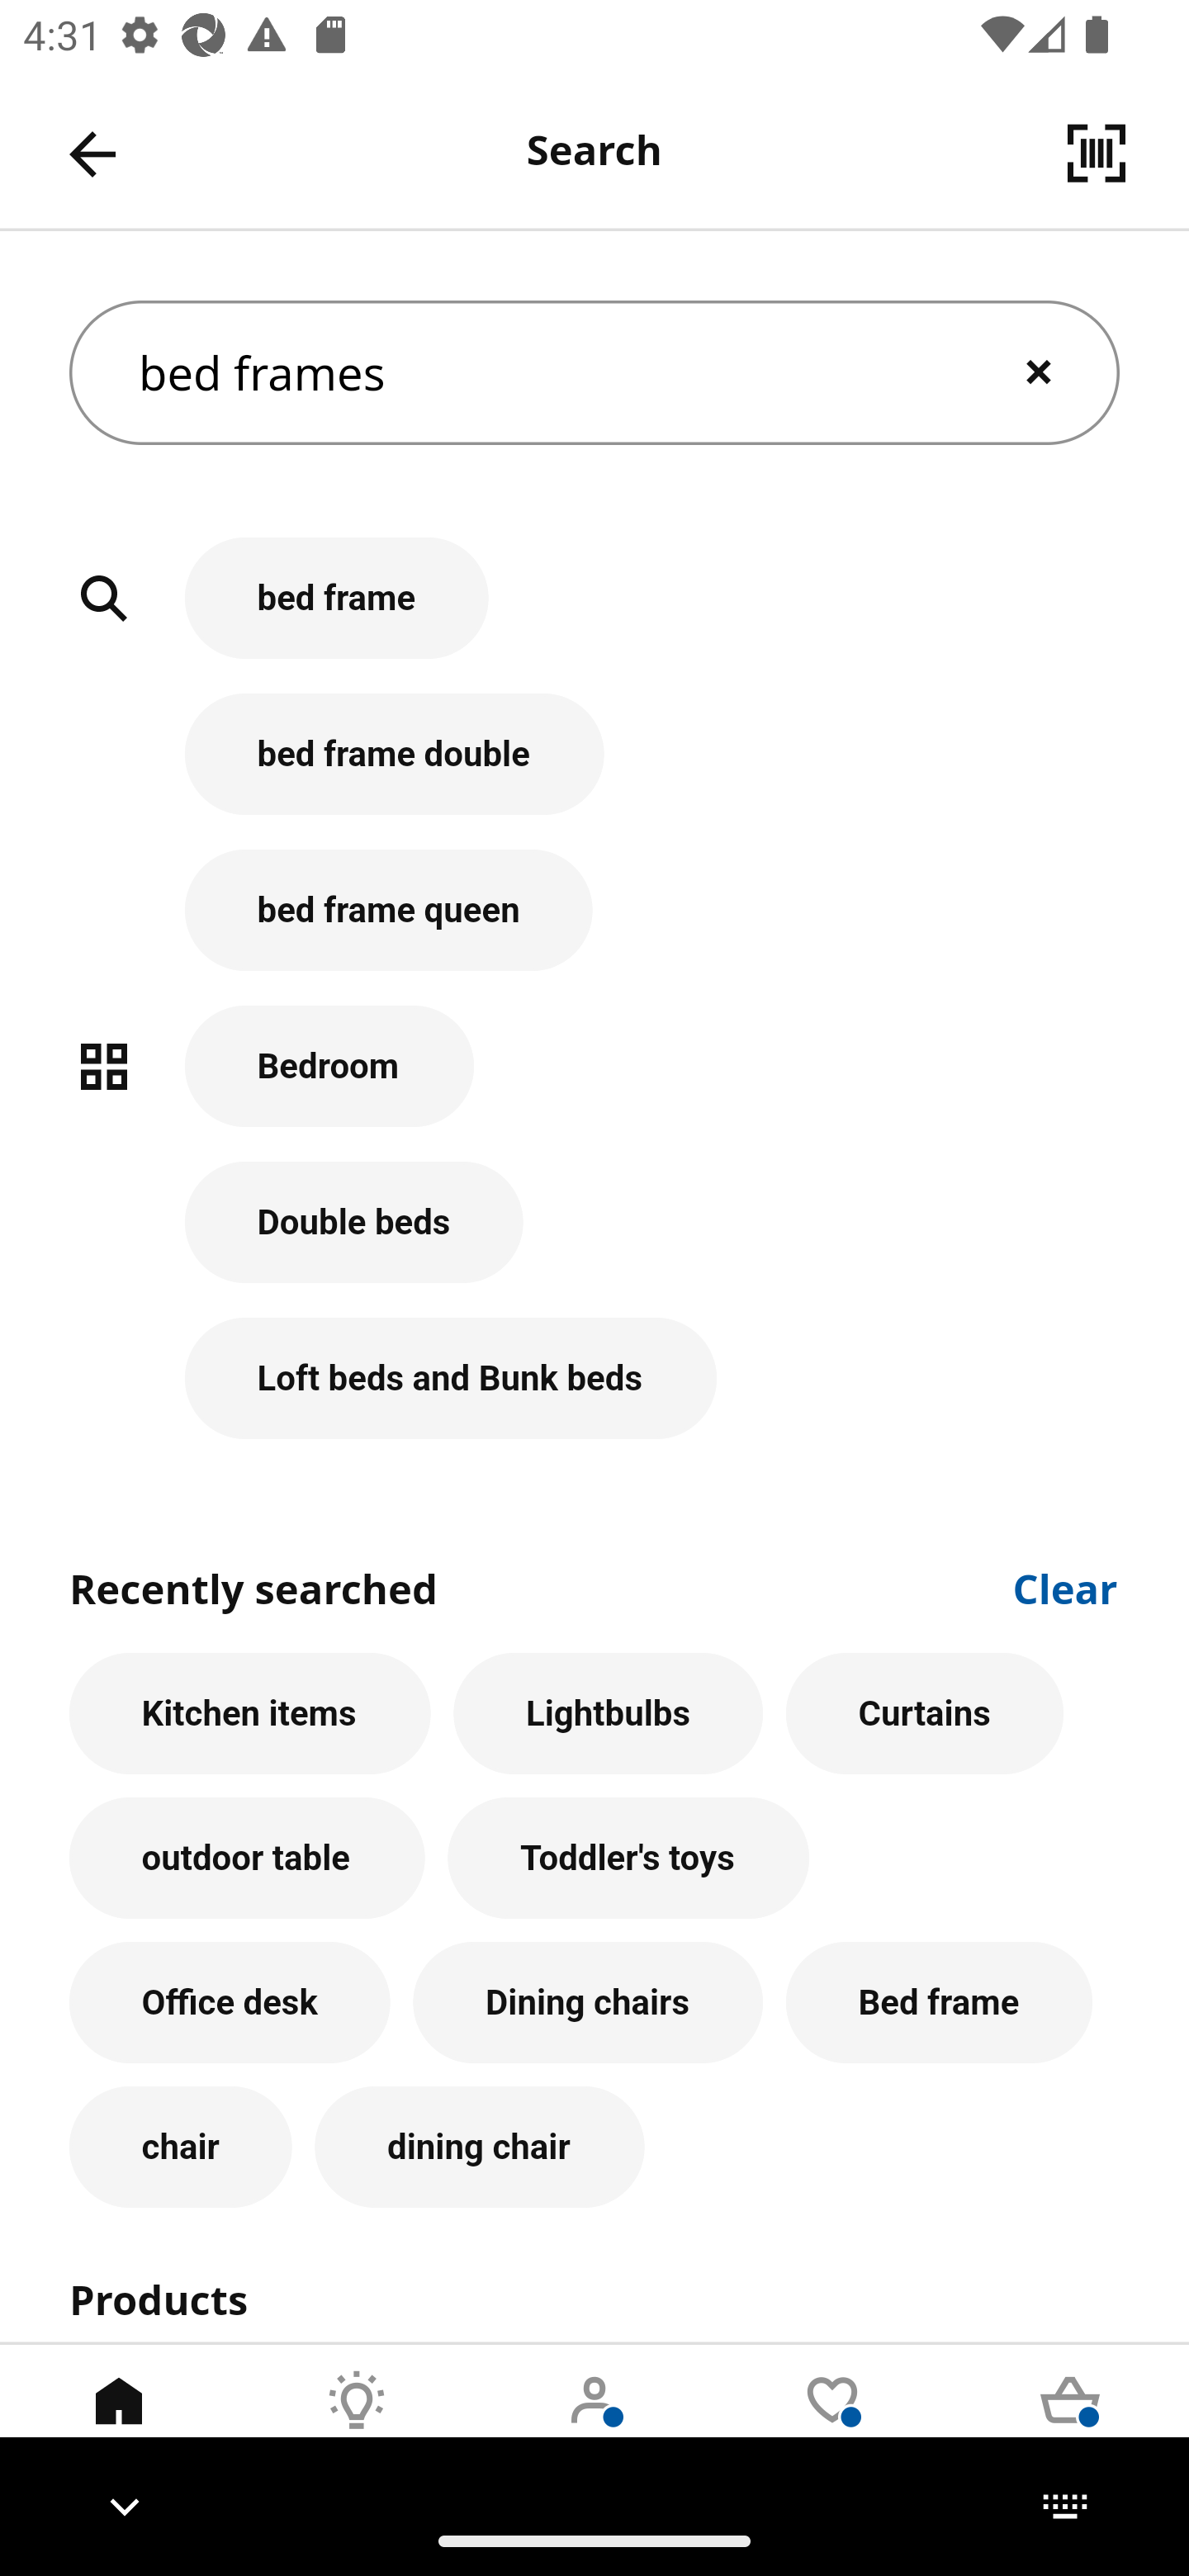 The height and width of the screenshot is (2576, 1189). I want to click on chair, so click(180, 2147).